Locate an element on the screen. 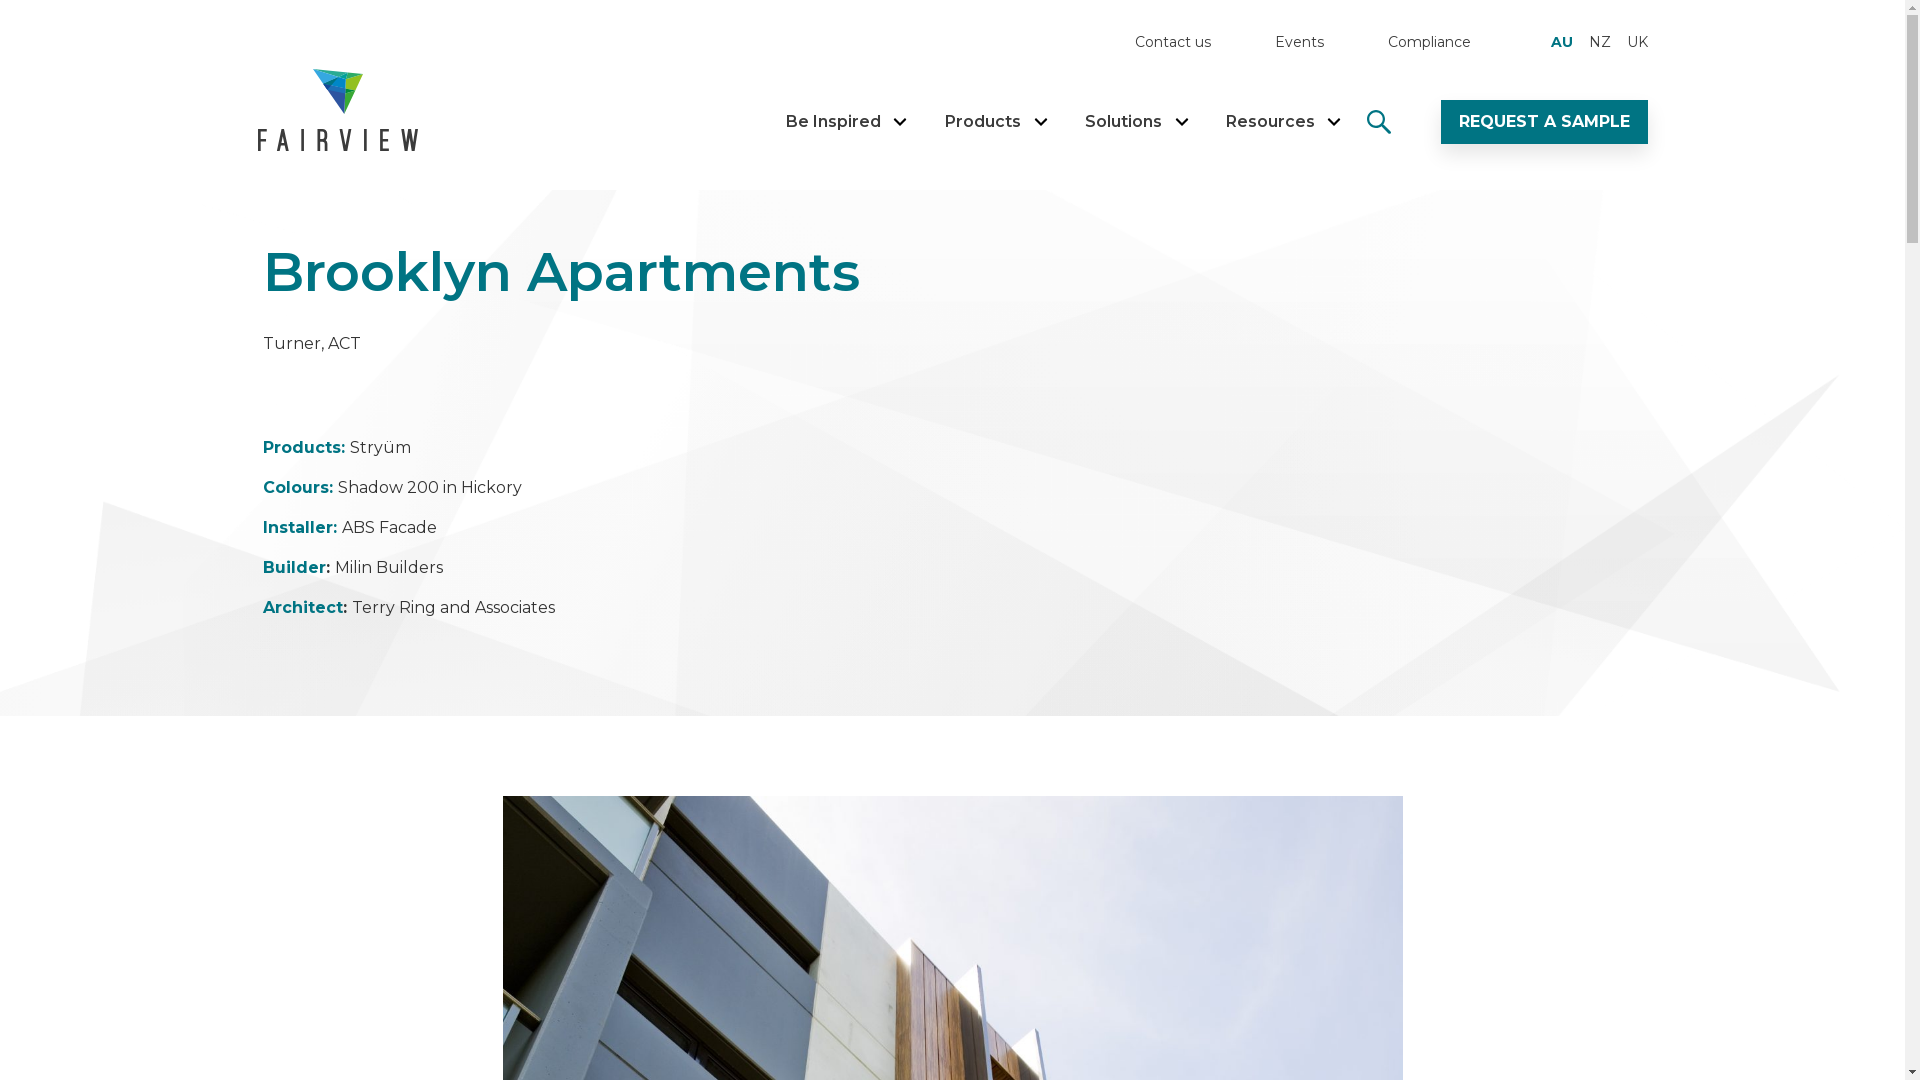 The height and width of the screenshot is (1080, 1920). REQUEST A SAMPLE is located at coordinates (1544, 122).